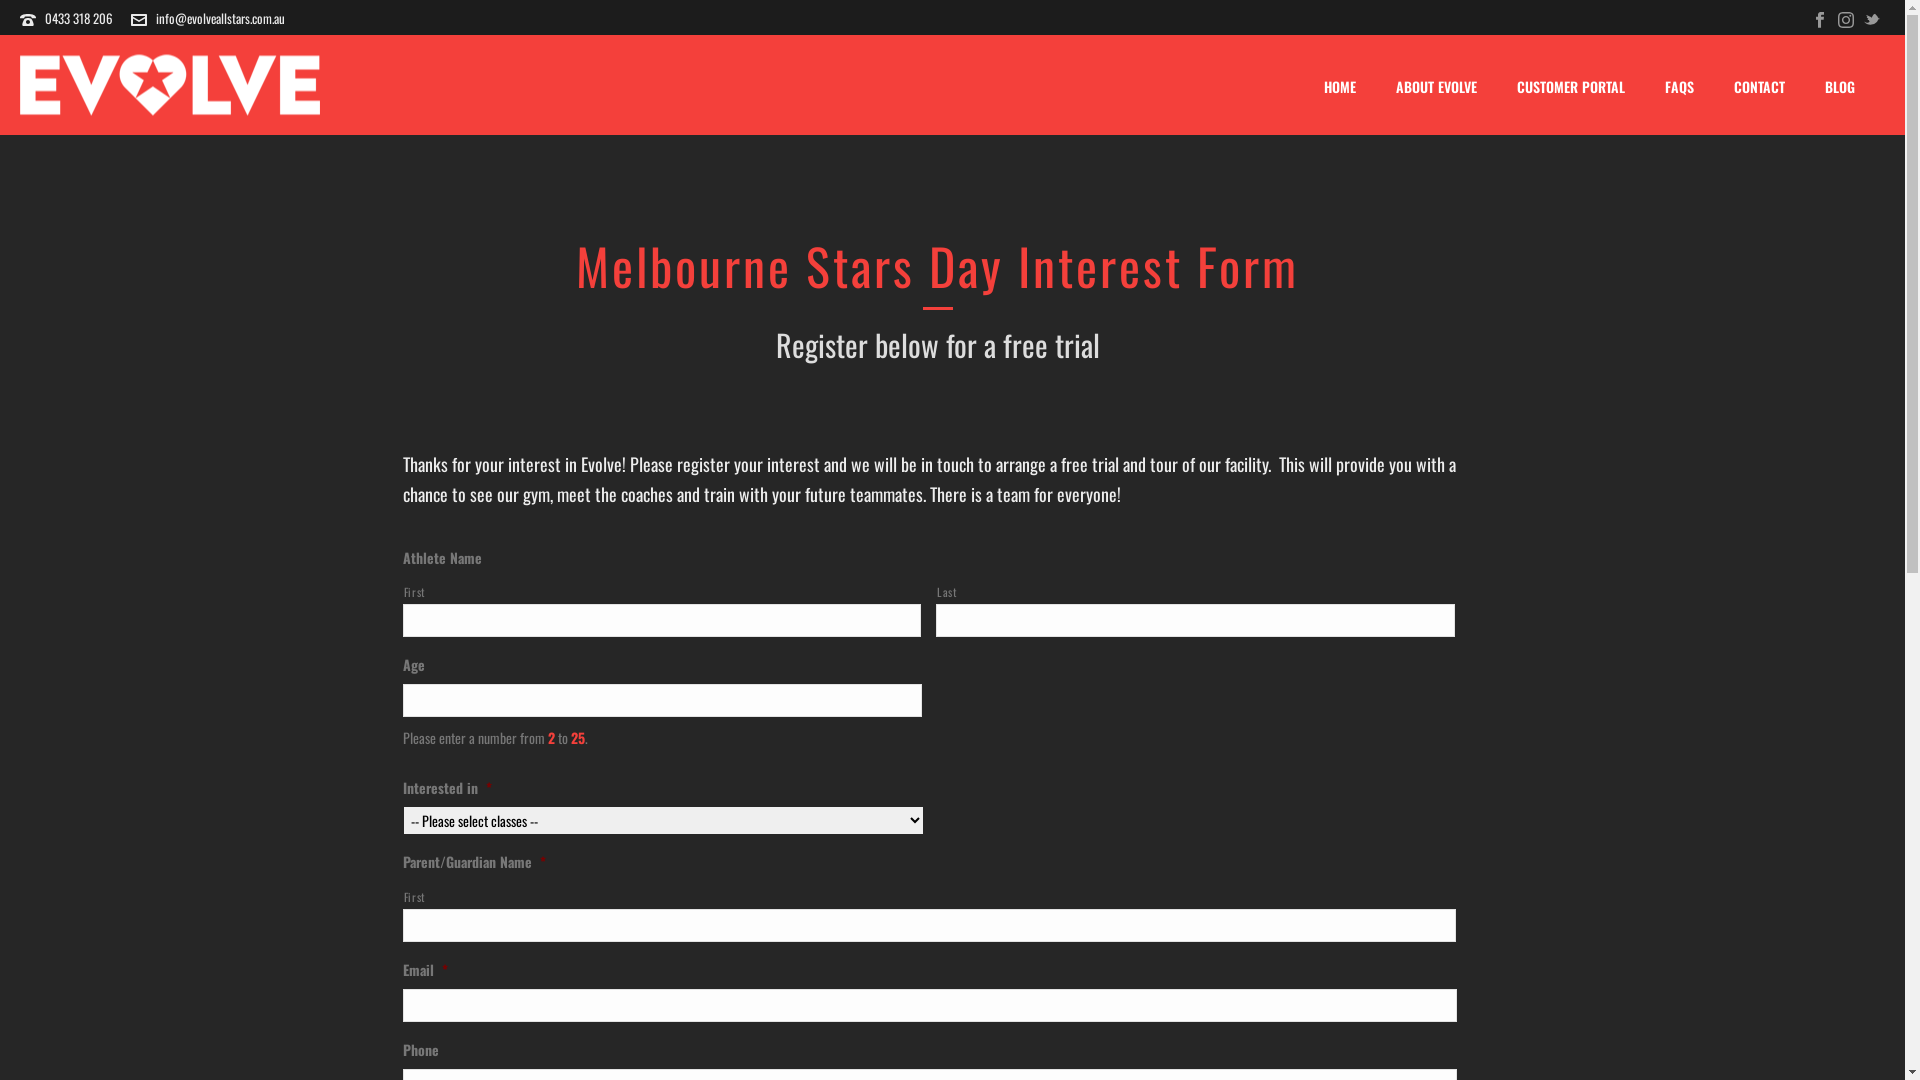 Image resolution: width=1920 pixels, height=1080 pixels. What do you see at coordinates (170, 84) in the screenshot?
I see `Cheer Your Heart Out` at bounding box center [170, 84].